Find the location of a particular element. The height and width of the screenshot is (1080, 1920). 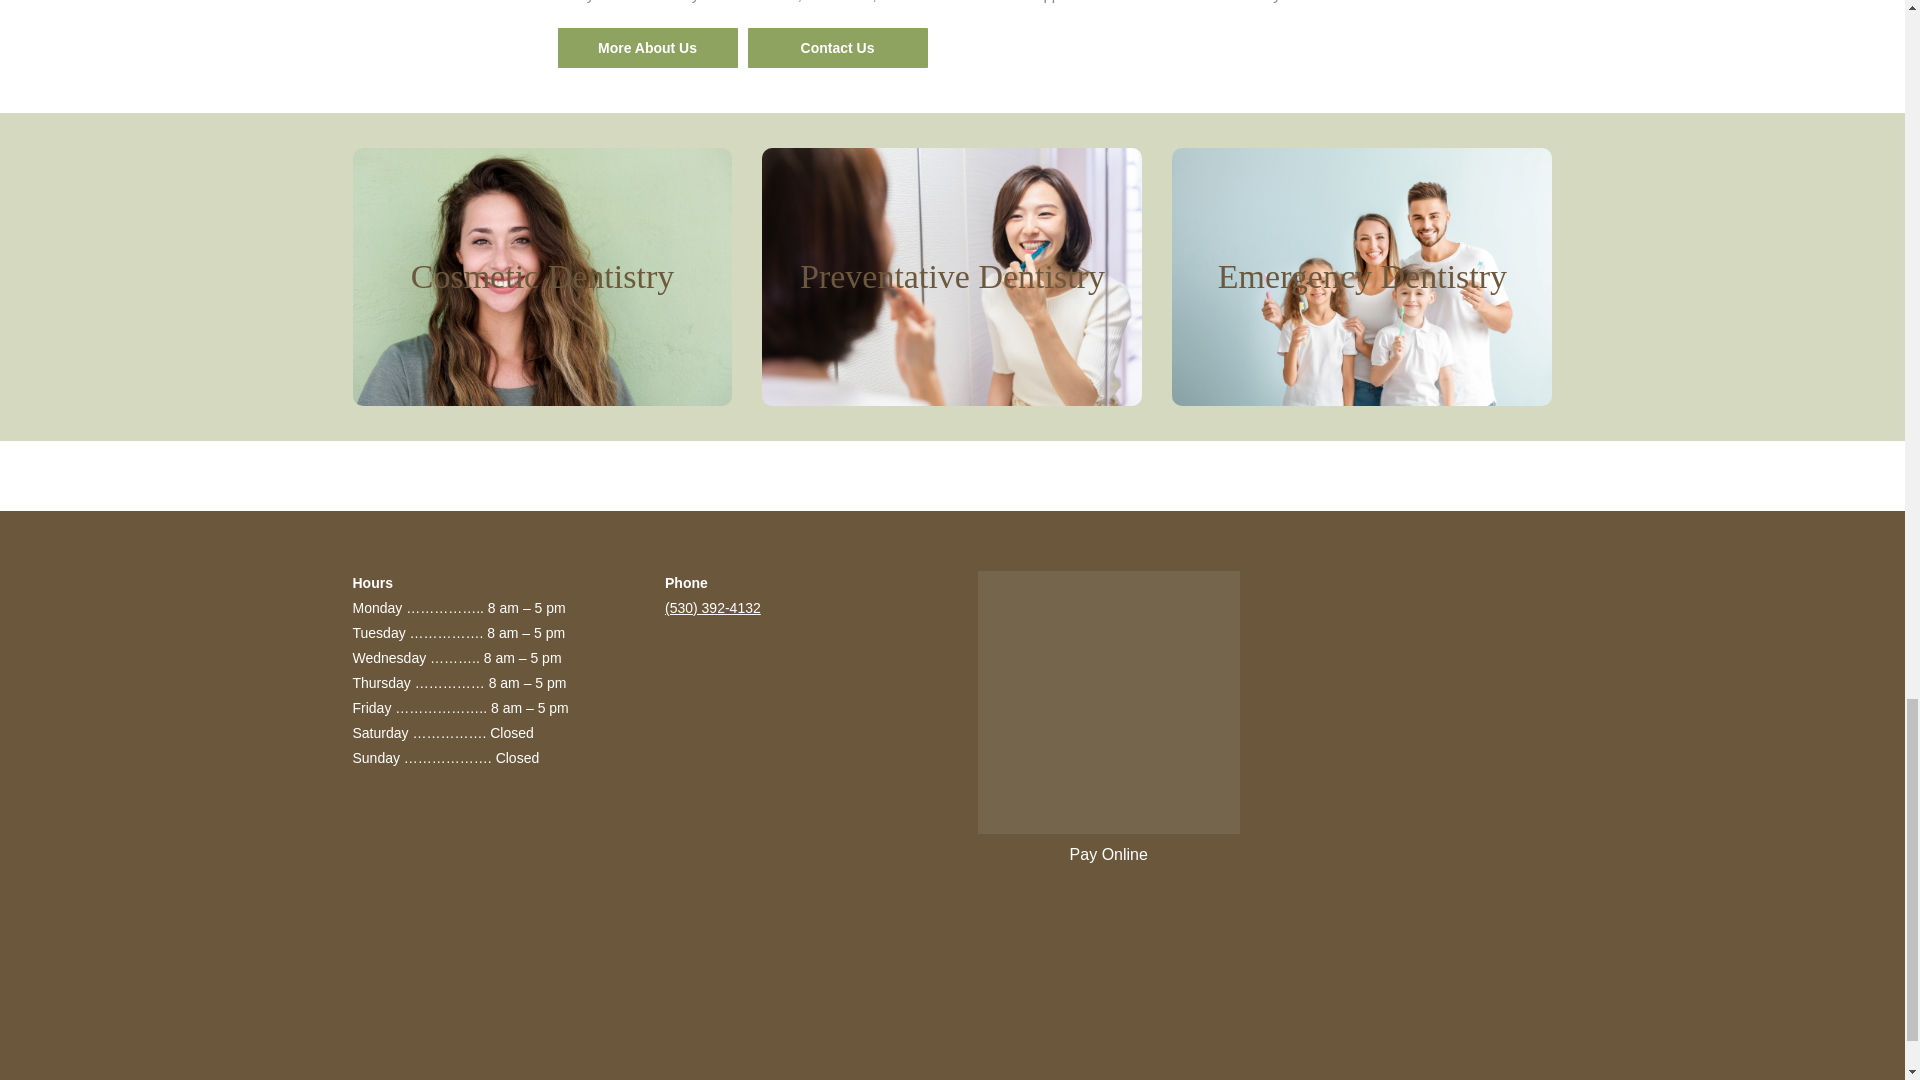

Contact Us is located at coordinates (838, 48).